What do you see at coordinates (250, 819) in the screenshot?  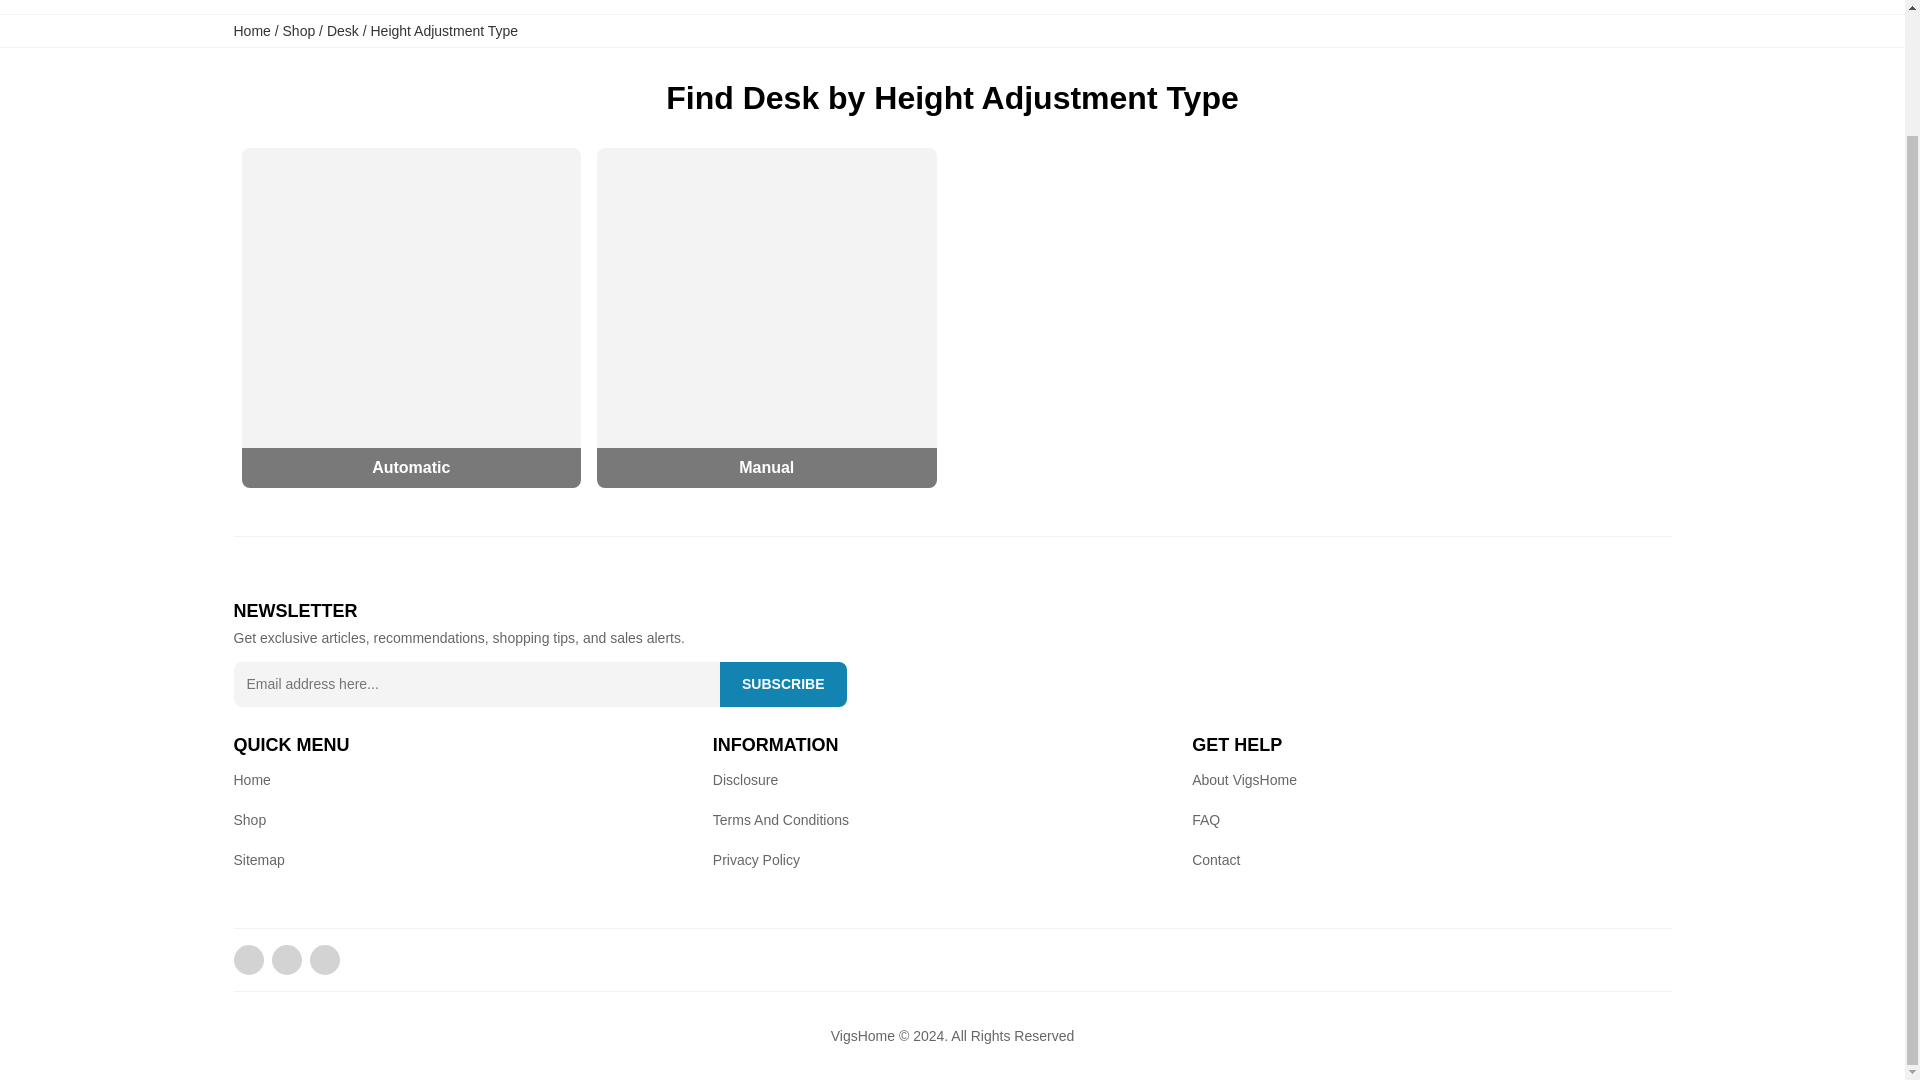 I see `Shop` at bounding box center [250, 819].